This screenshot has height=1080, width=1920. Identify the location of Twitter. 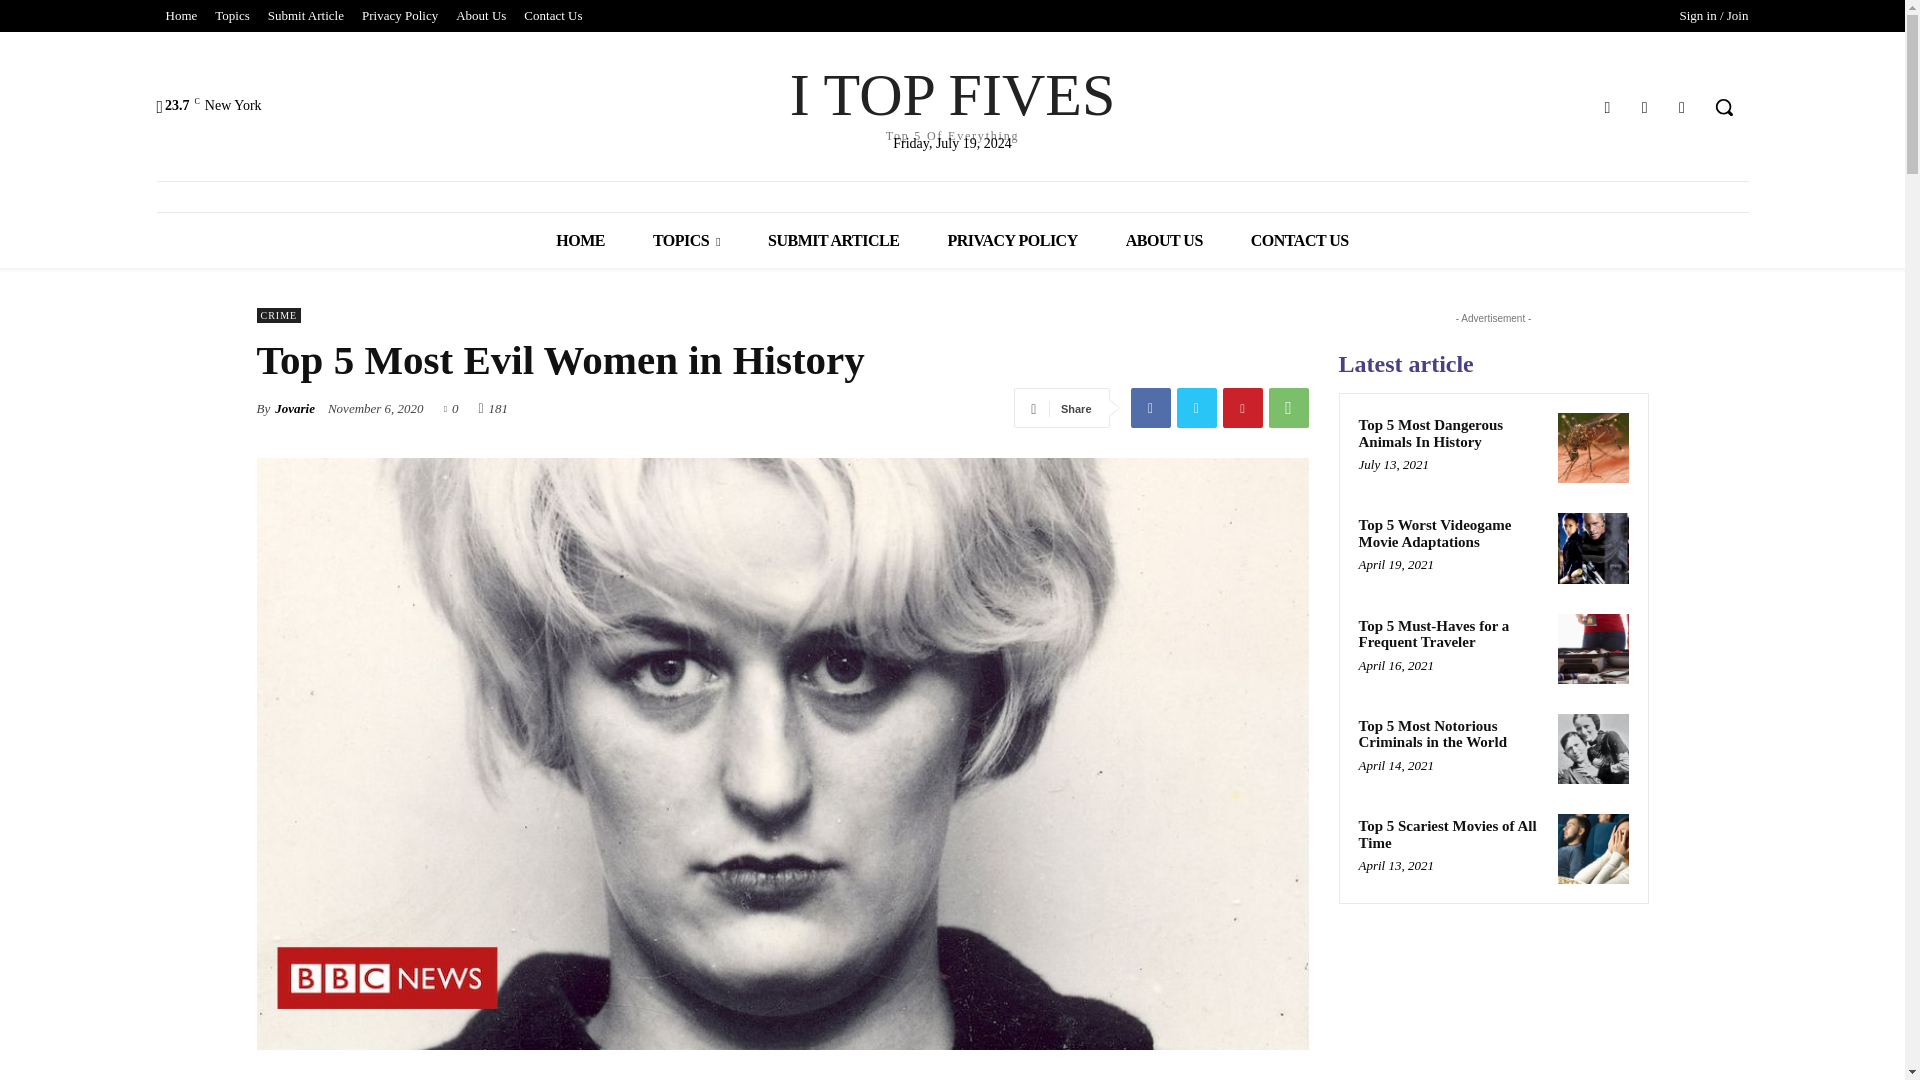
(1195, 407).